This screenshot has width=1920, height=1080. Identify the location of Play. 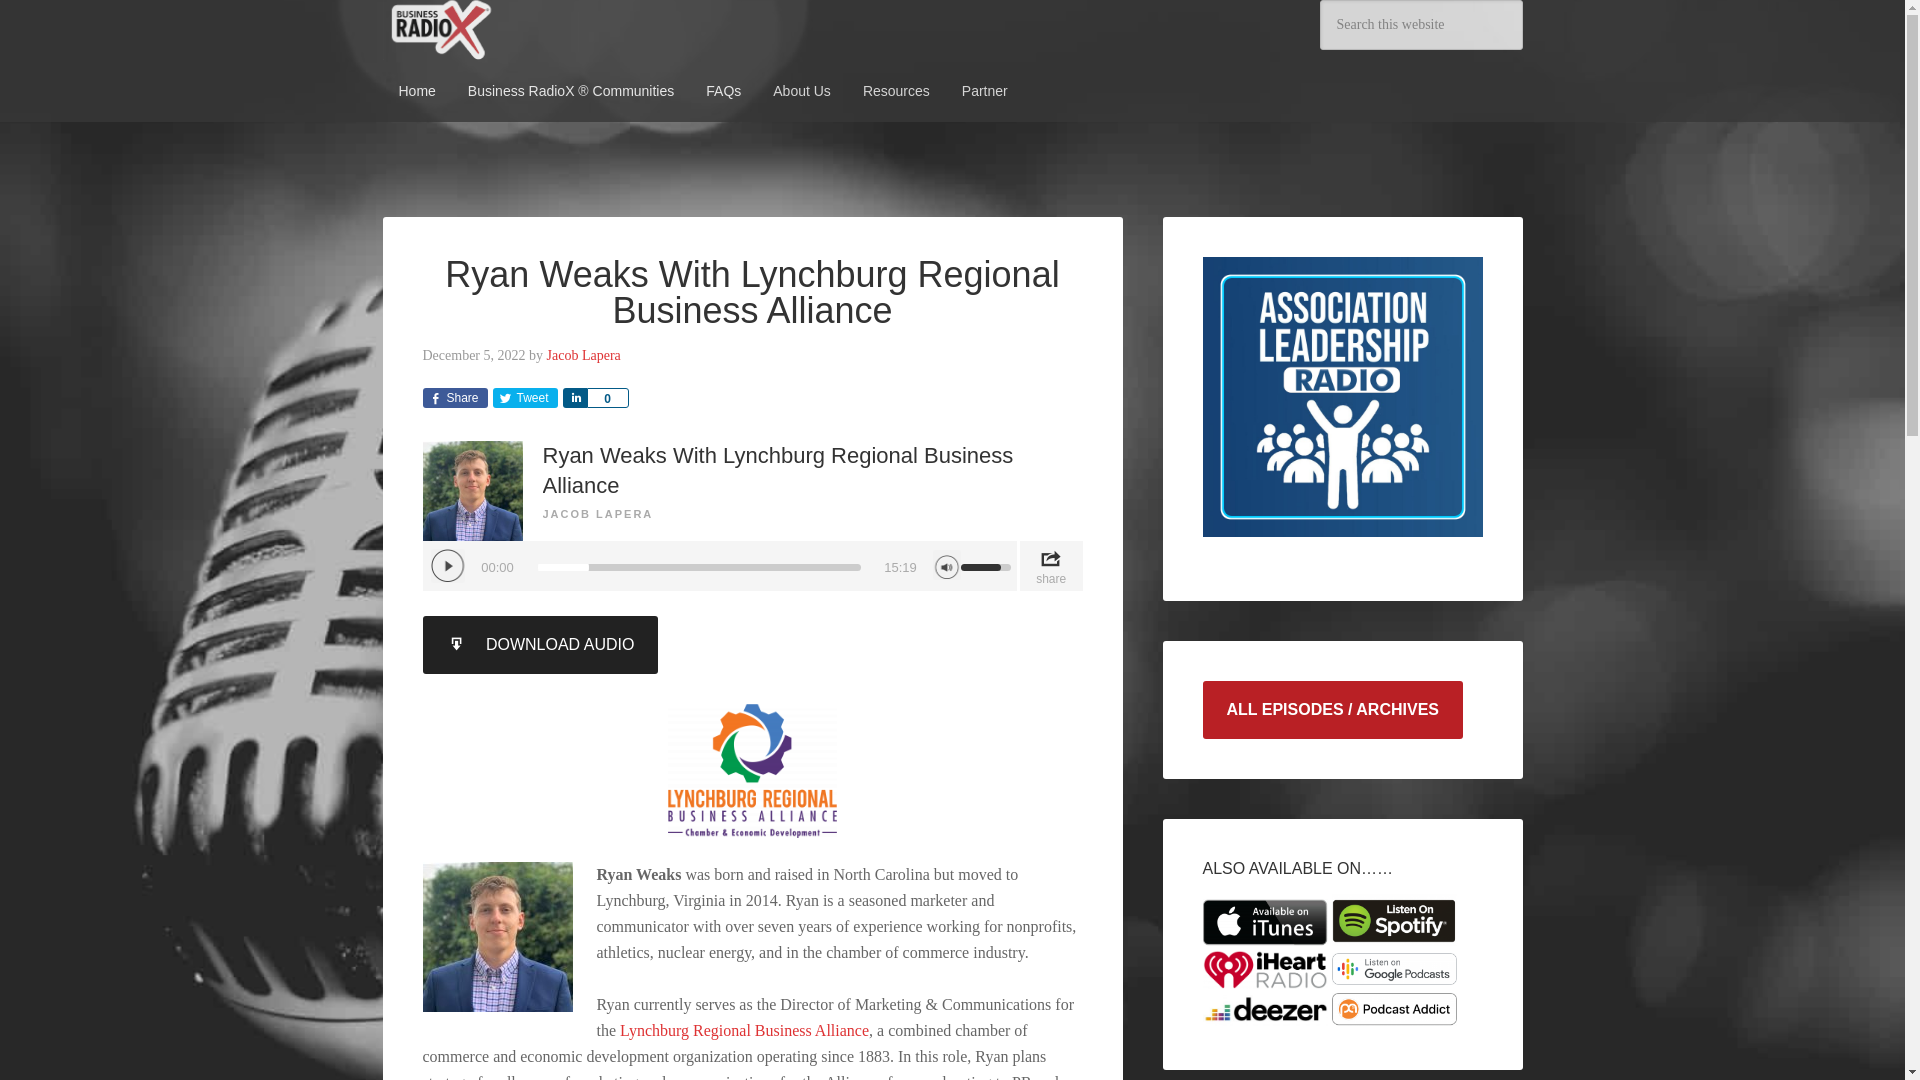
(447, 566).